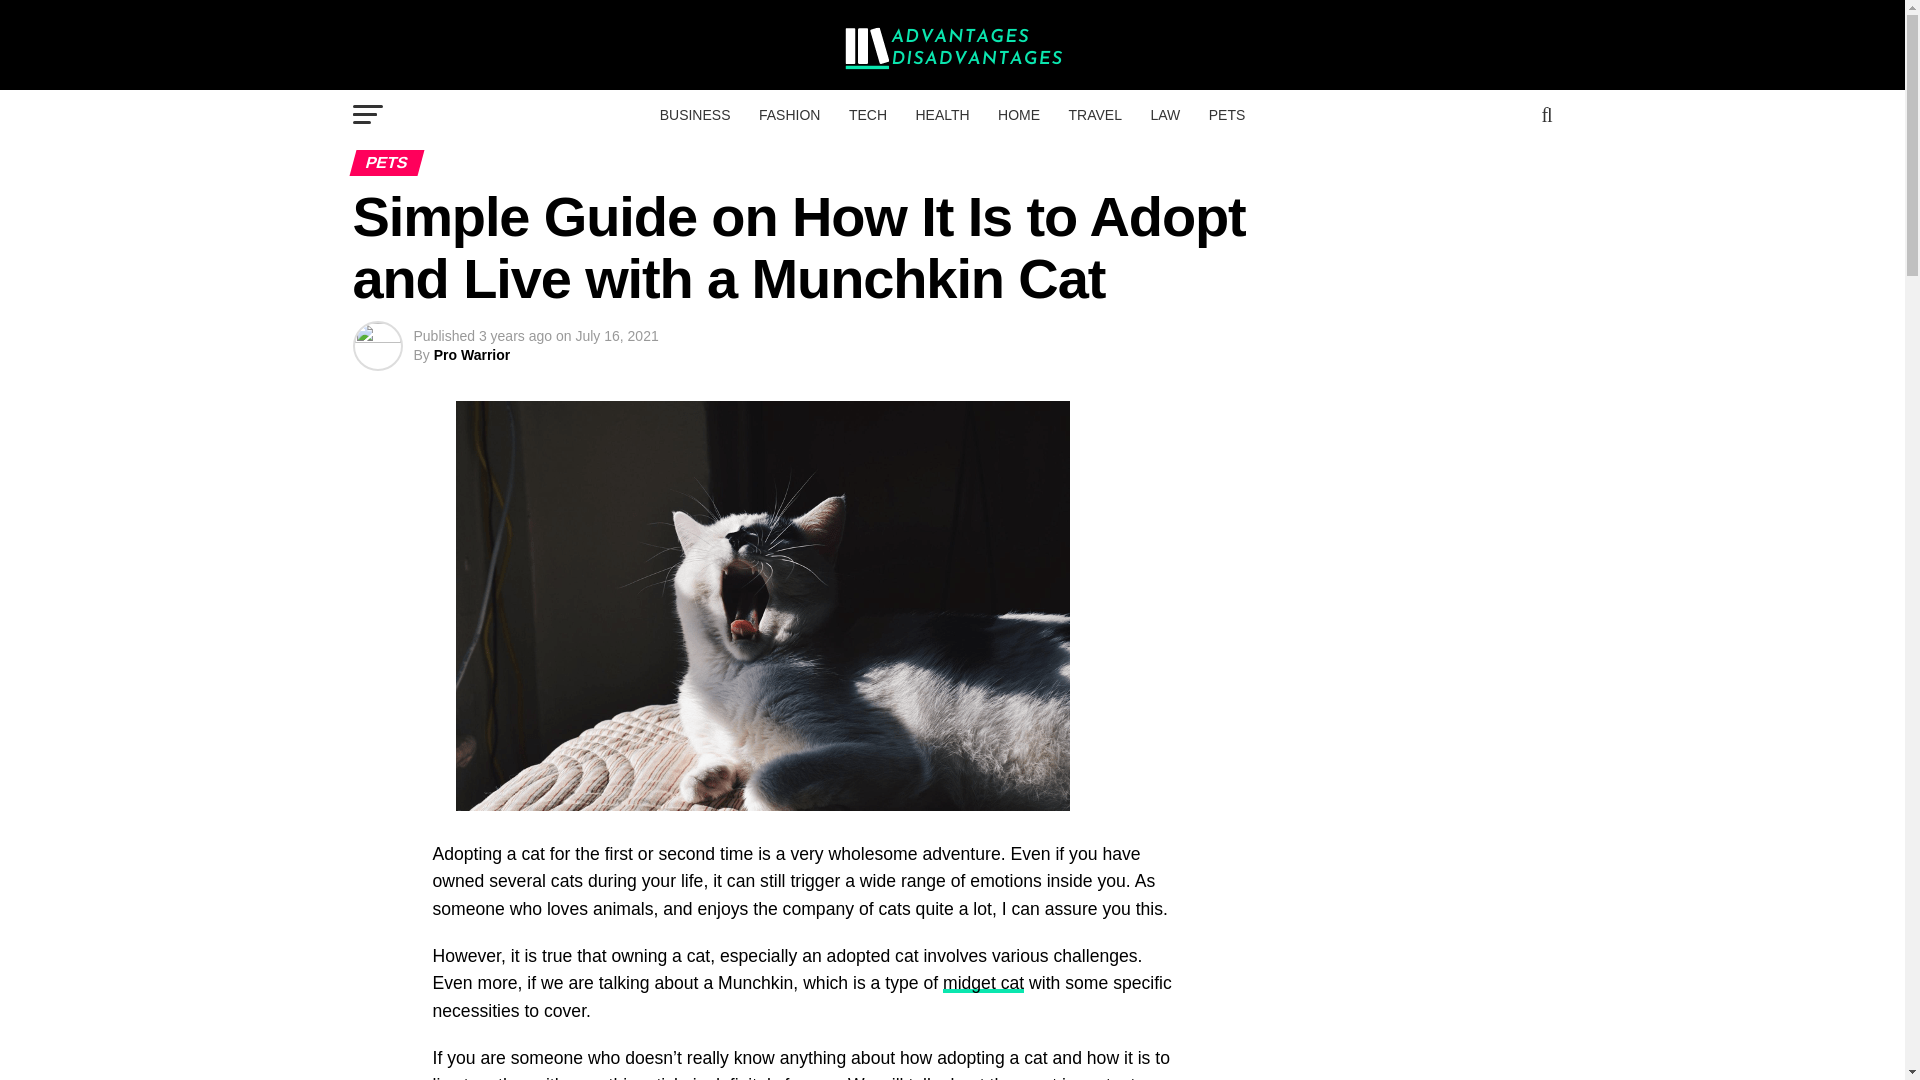  I want to click on FASHION, so click(788, 114).